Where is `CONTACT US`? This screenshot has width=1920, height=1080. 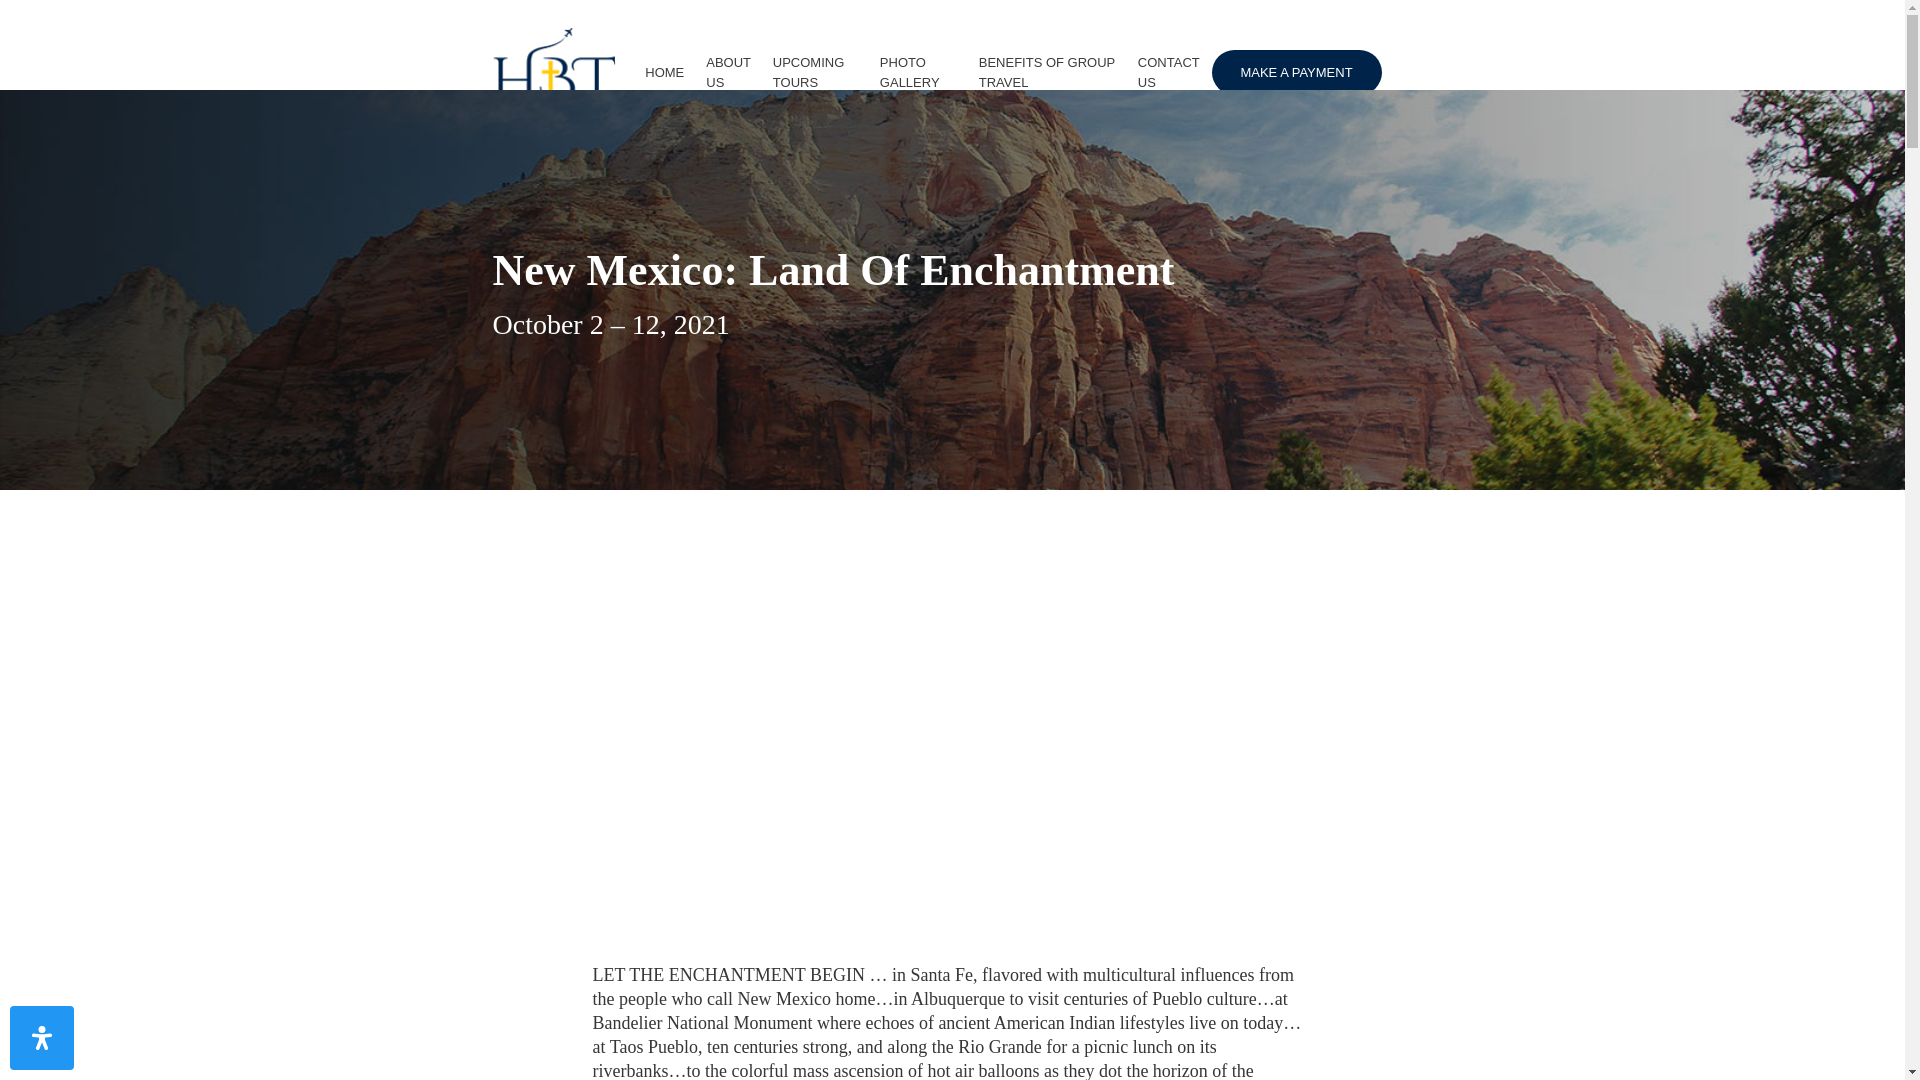
CONTACT US is located at coordinates (1168, 71).